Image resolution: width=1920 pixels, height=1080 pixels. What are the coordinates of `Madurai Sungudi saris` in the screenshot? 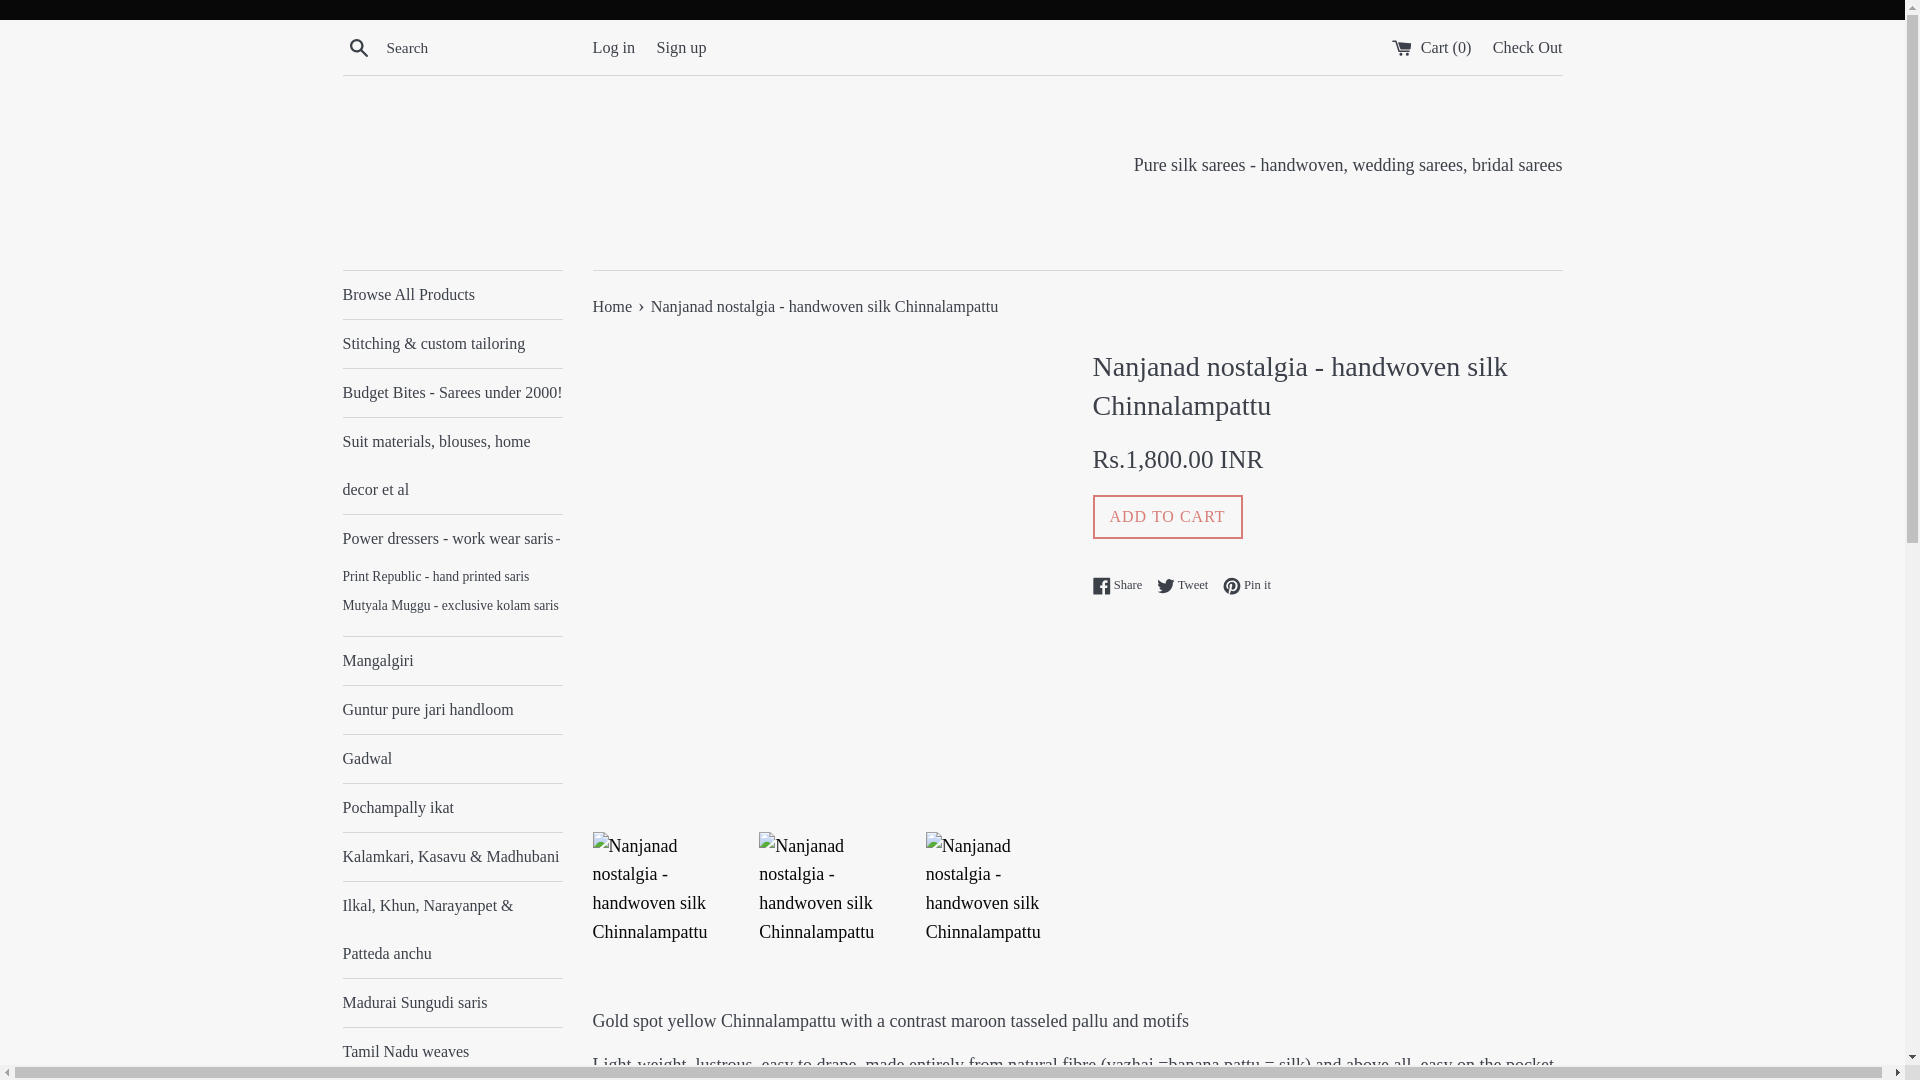 It's located at (452, 466).